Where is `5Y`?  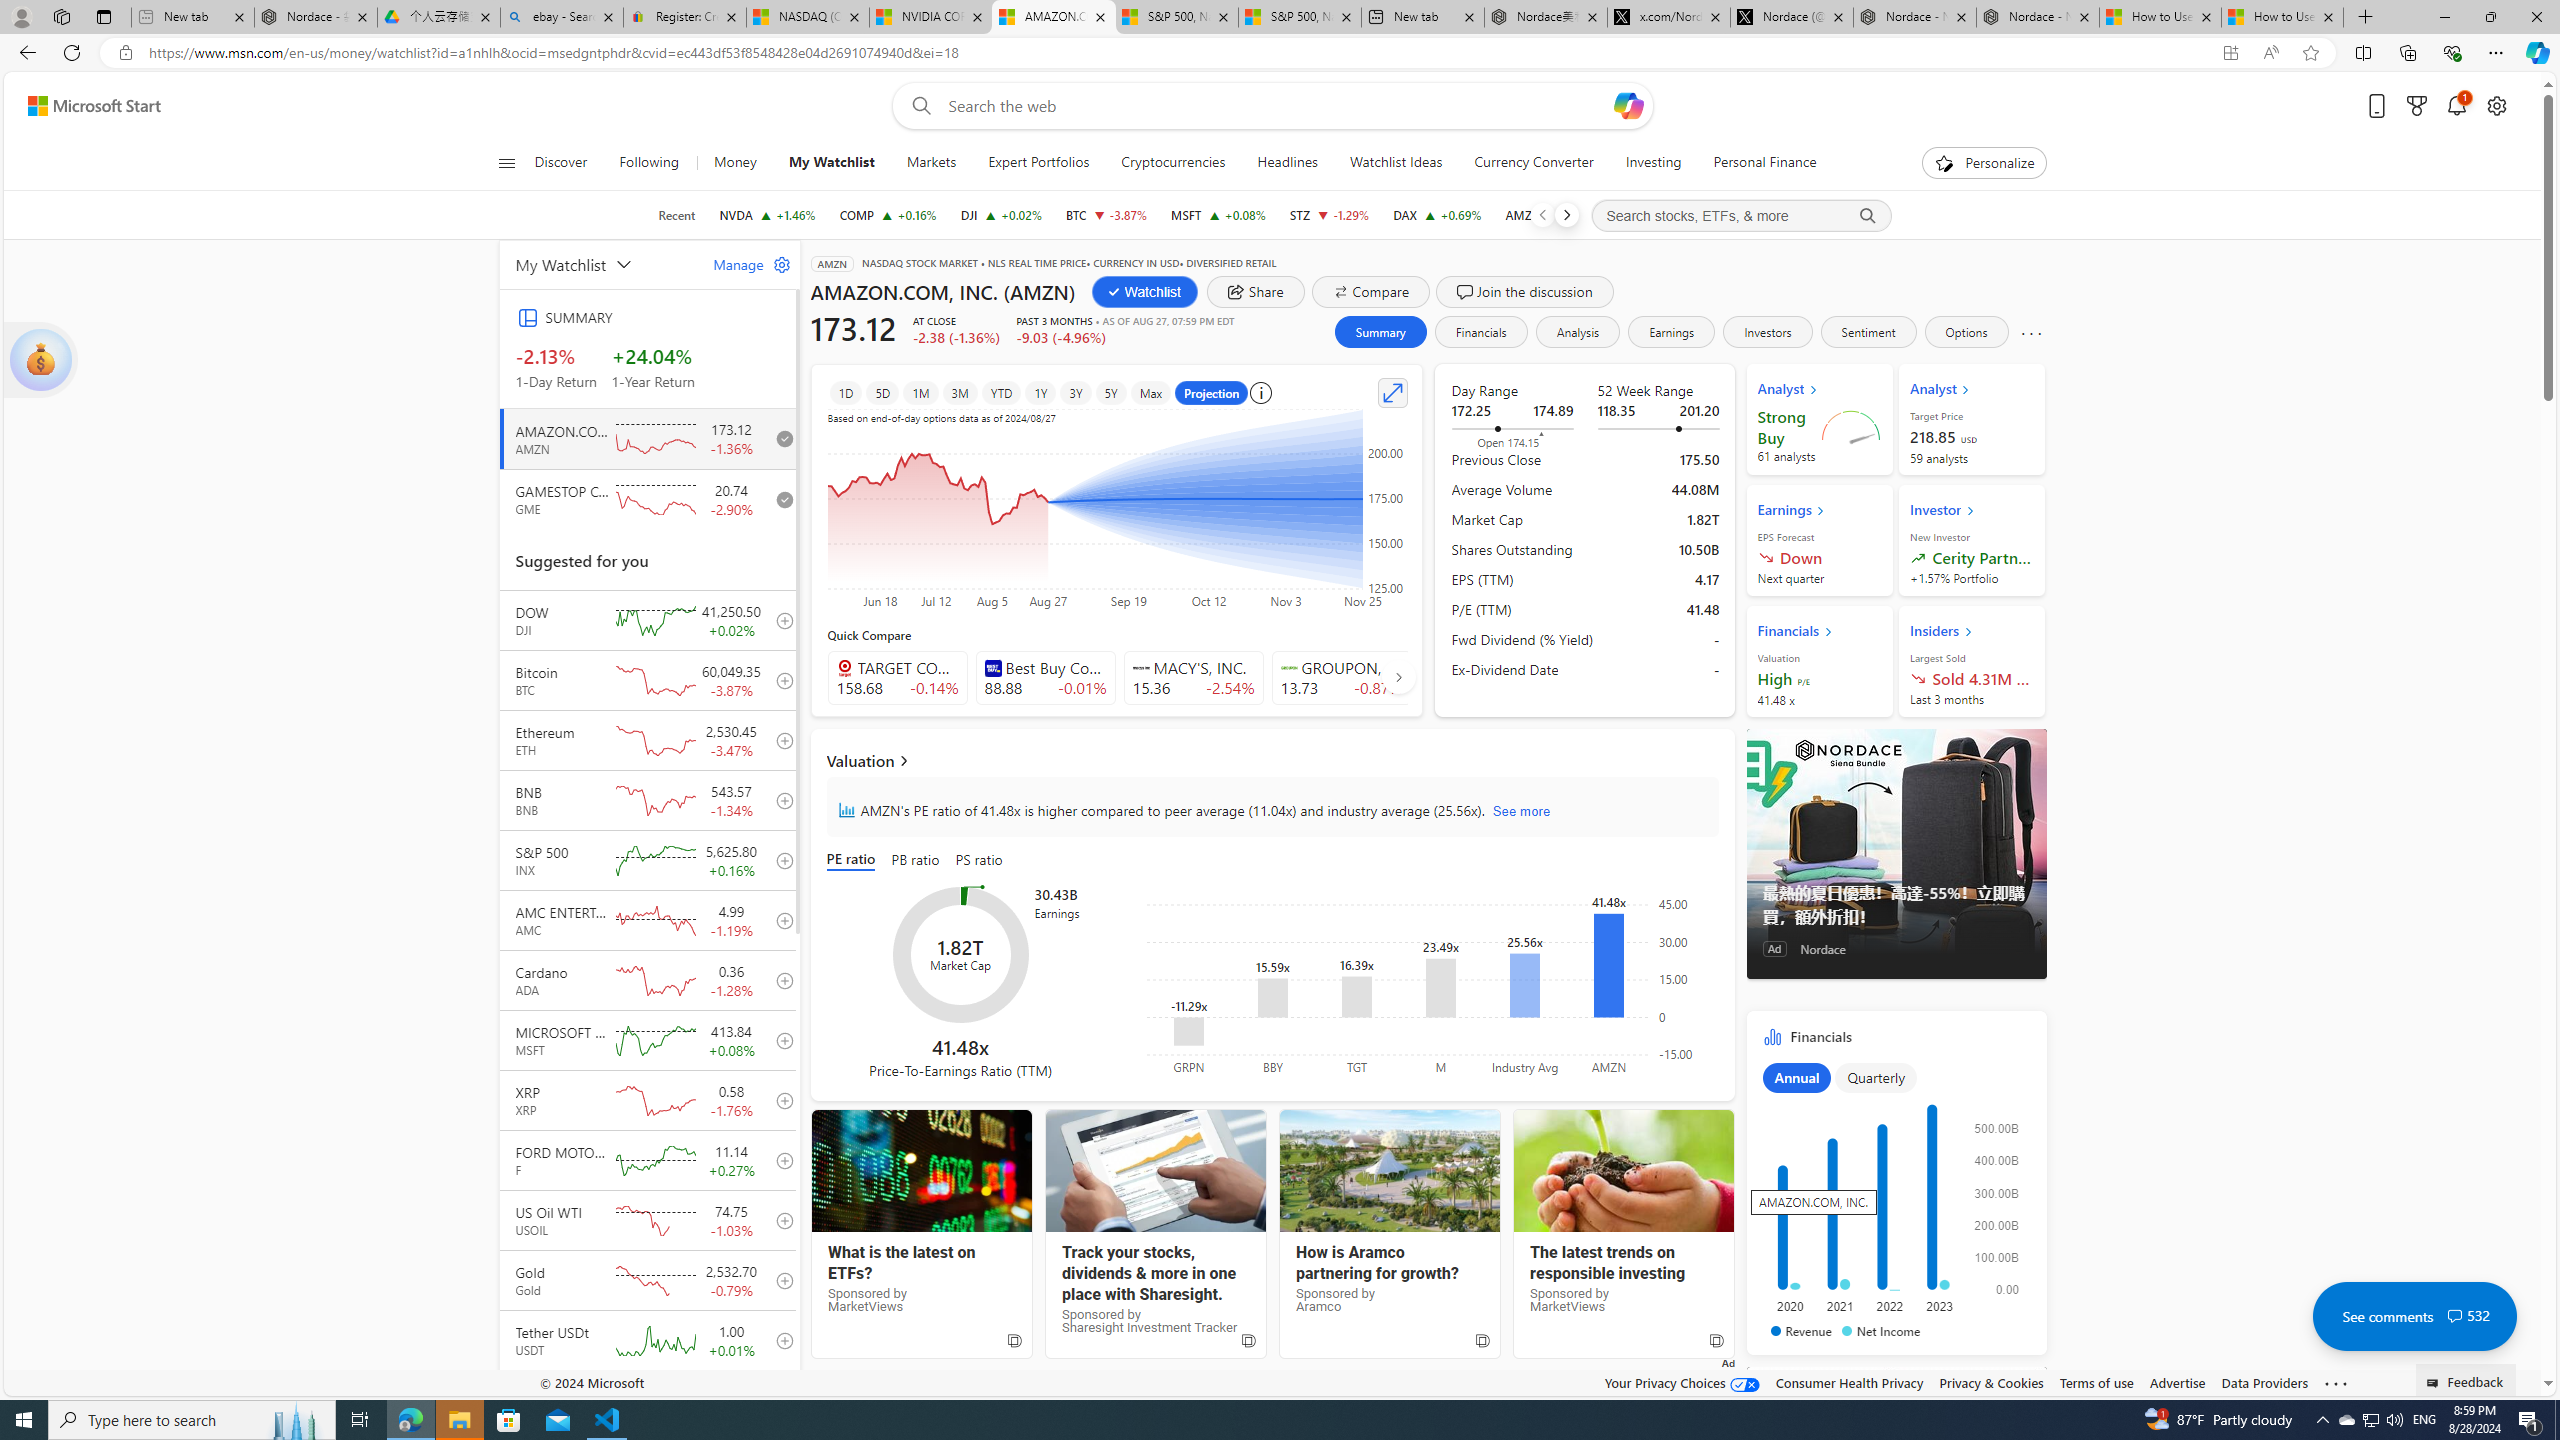
5Y is located at coordinates (1110, 392).